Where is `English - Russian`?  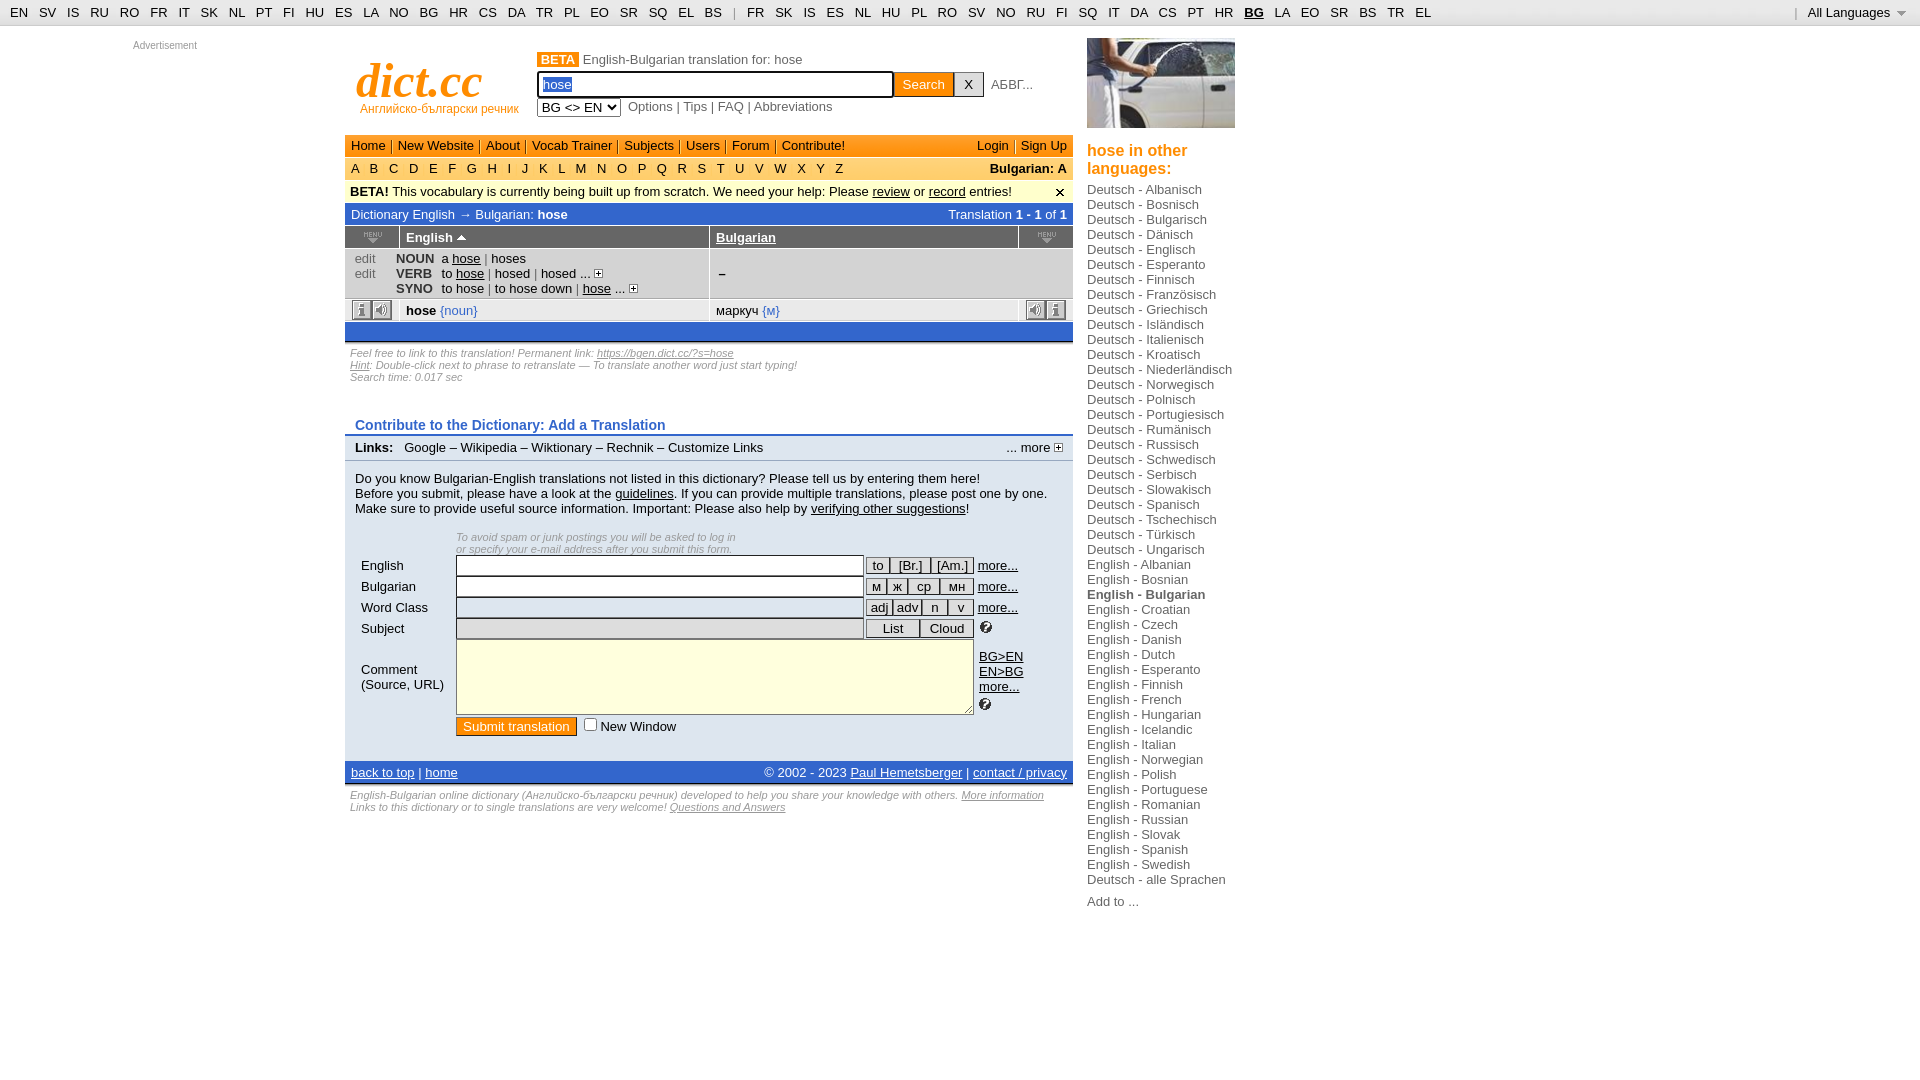 English - Russian is located at coordinates (1138, 820).